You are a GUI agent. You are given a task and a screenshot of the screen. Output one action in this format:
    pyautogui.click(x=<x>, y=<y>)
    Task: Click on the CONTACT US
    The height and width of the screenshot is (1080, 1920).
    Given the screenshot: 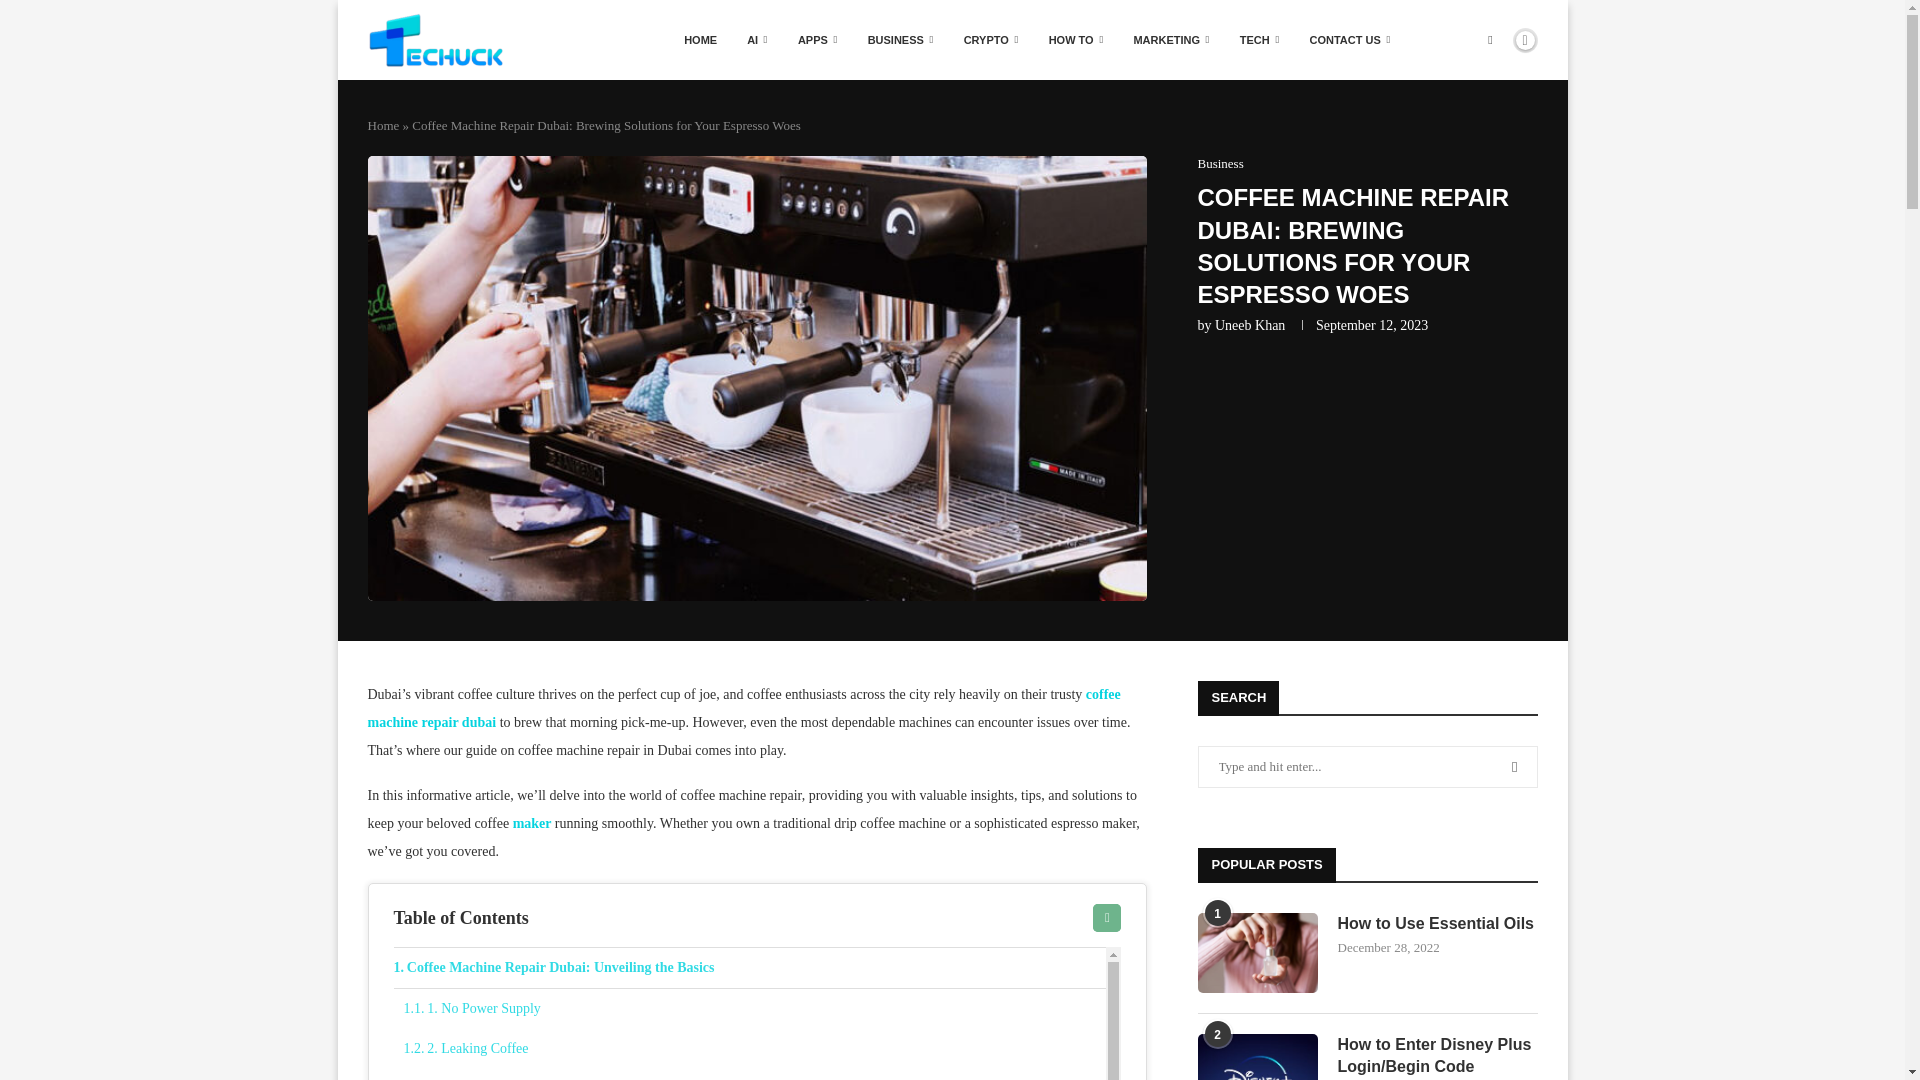 What is the action you would take?
    pyautogui.click(x=1350, y=40)
    